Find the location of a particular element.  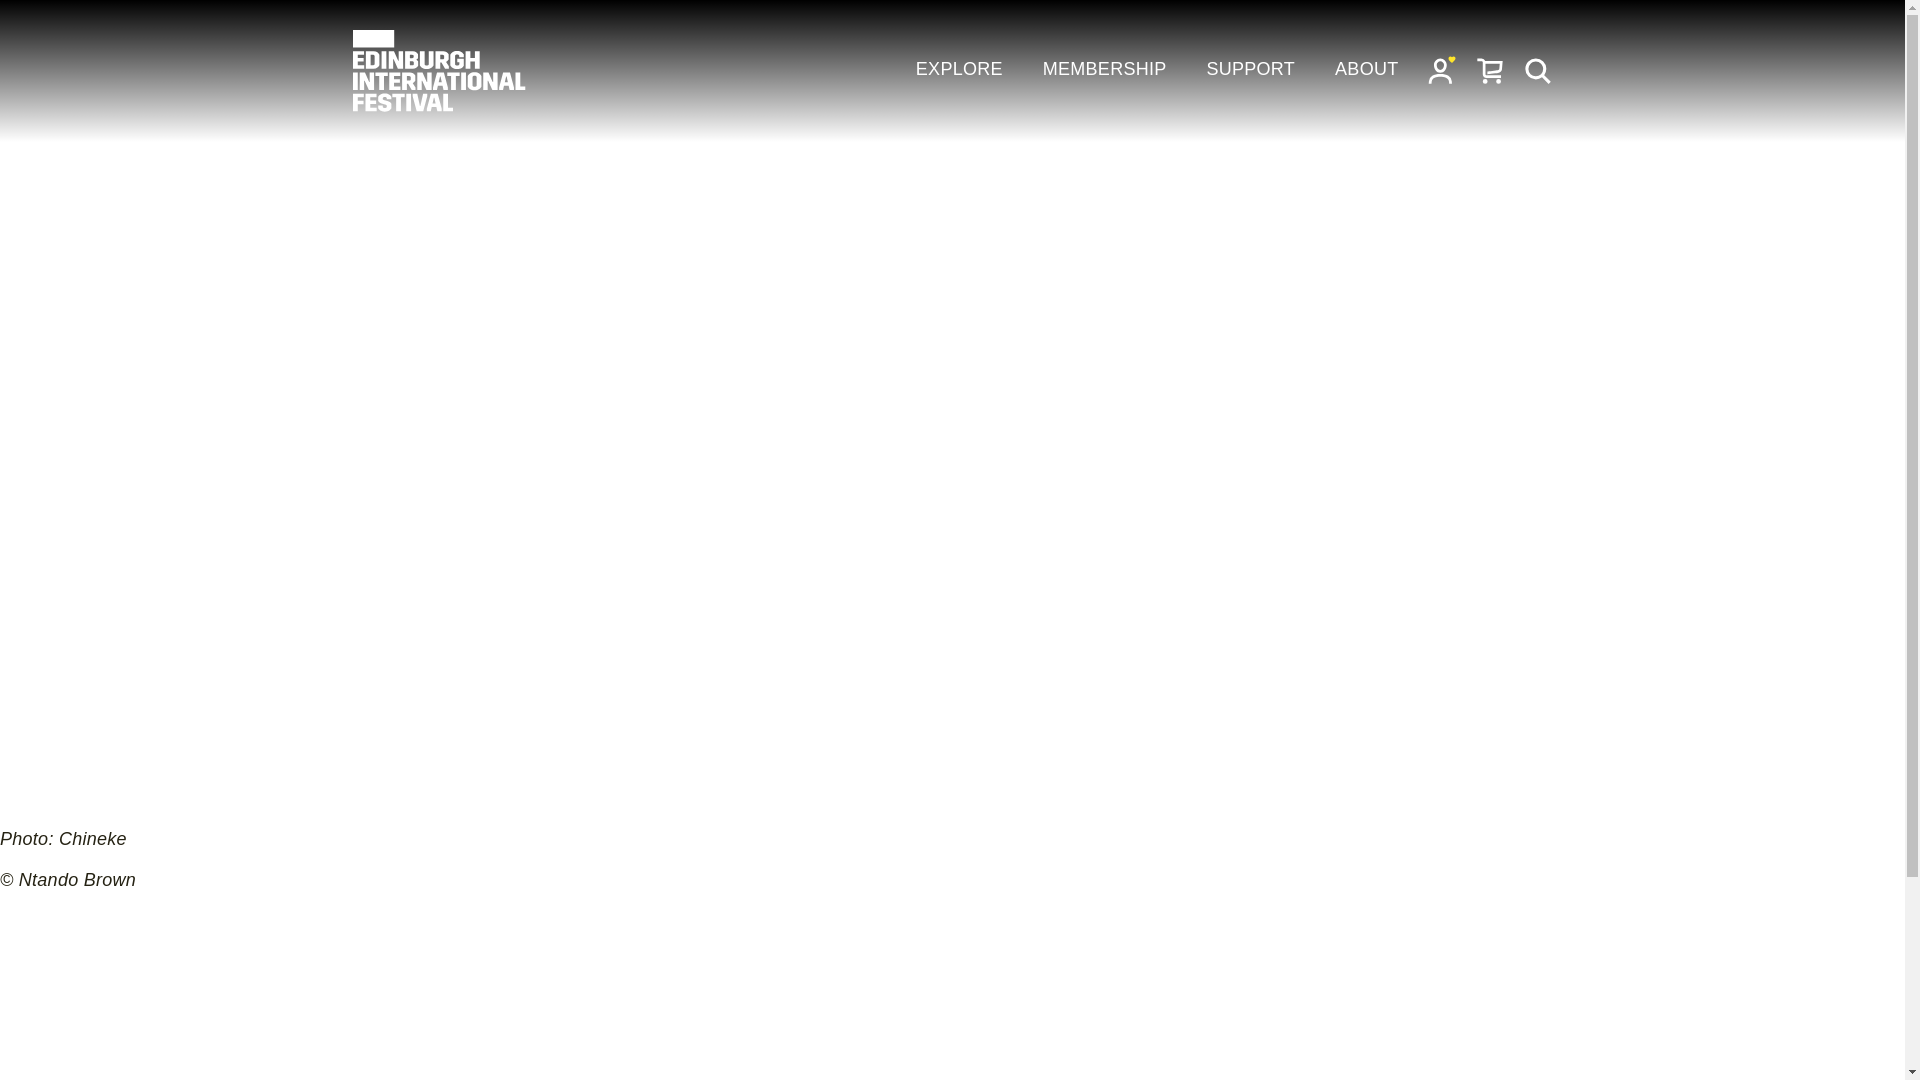

ABOUT is located at coordinates (1366, 70).